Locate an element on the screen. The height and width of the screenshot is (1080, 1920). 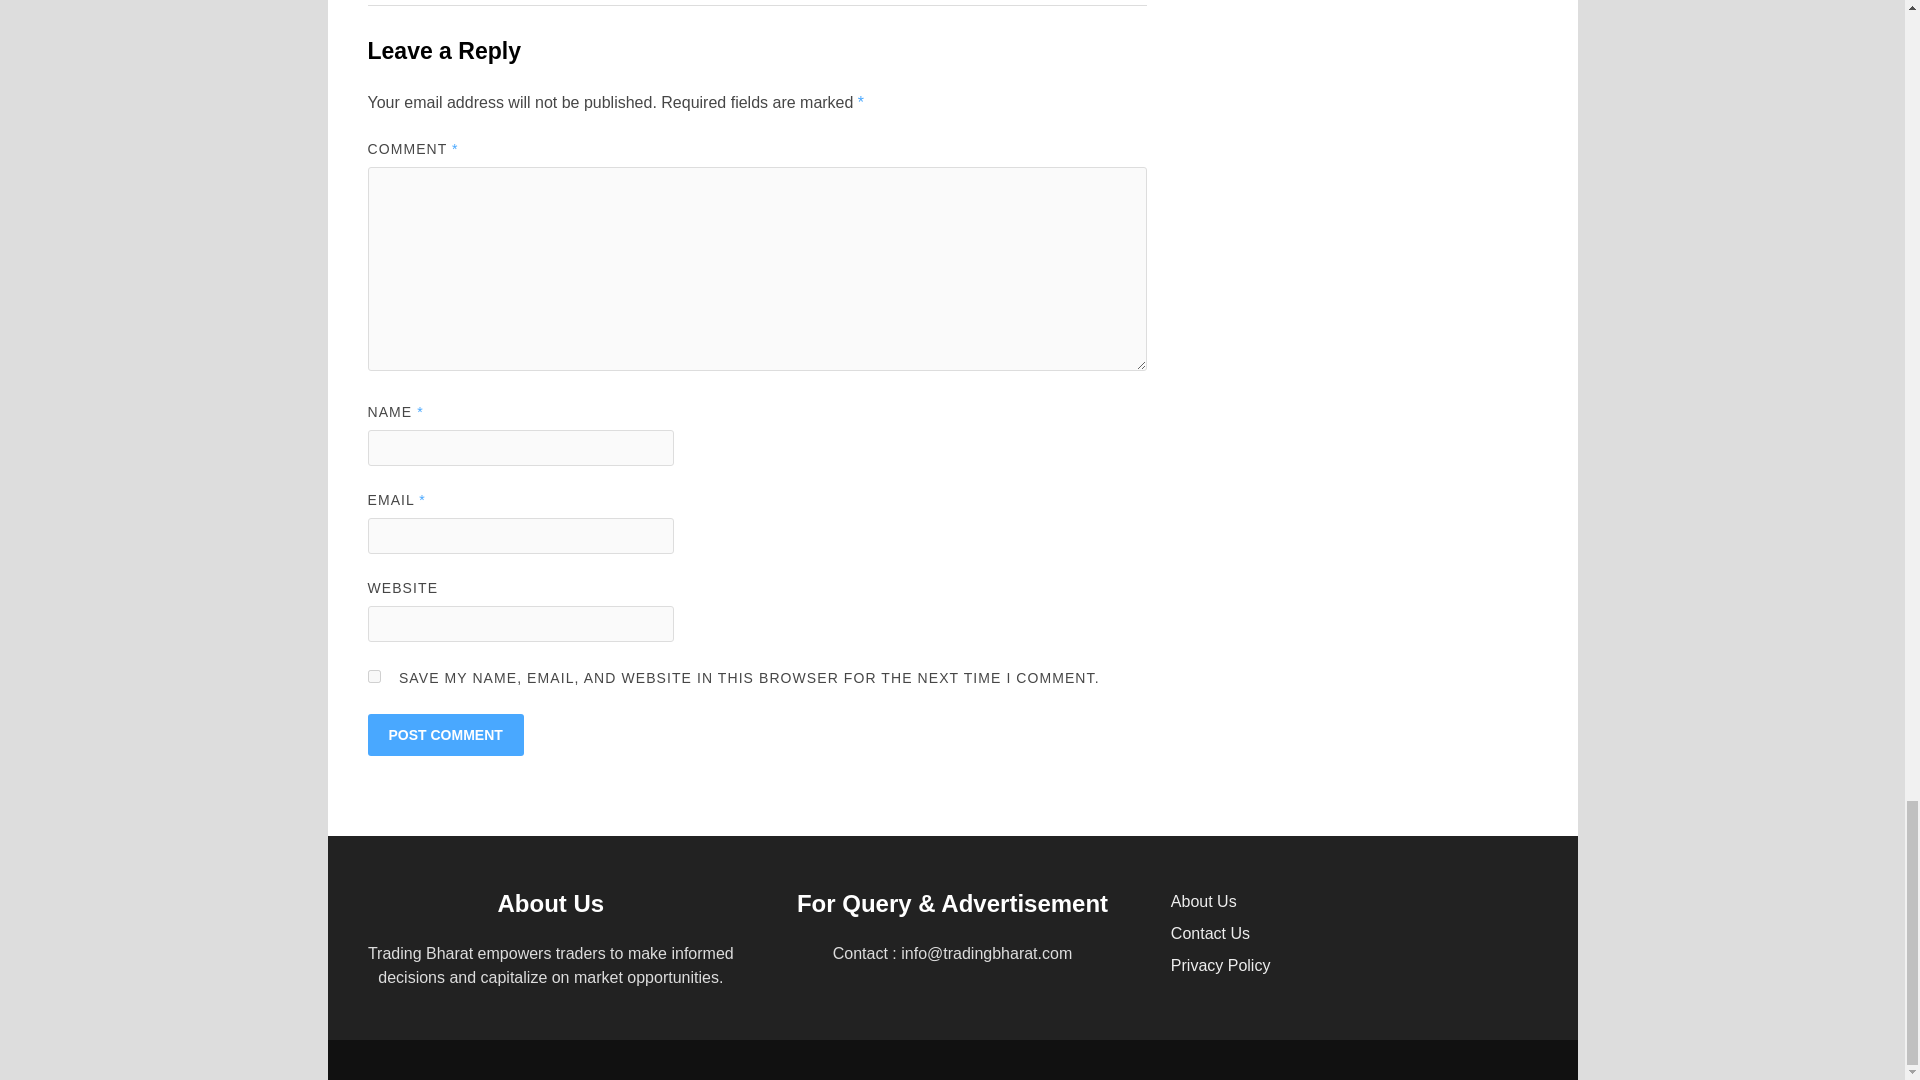
yes is located at coordinates (374, 676).